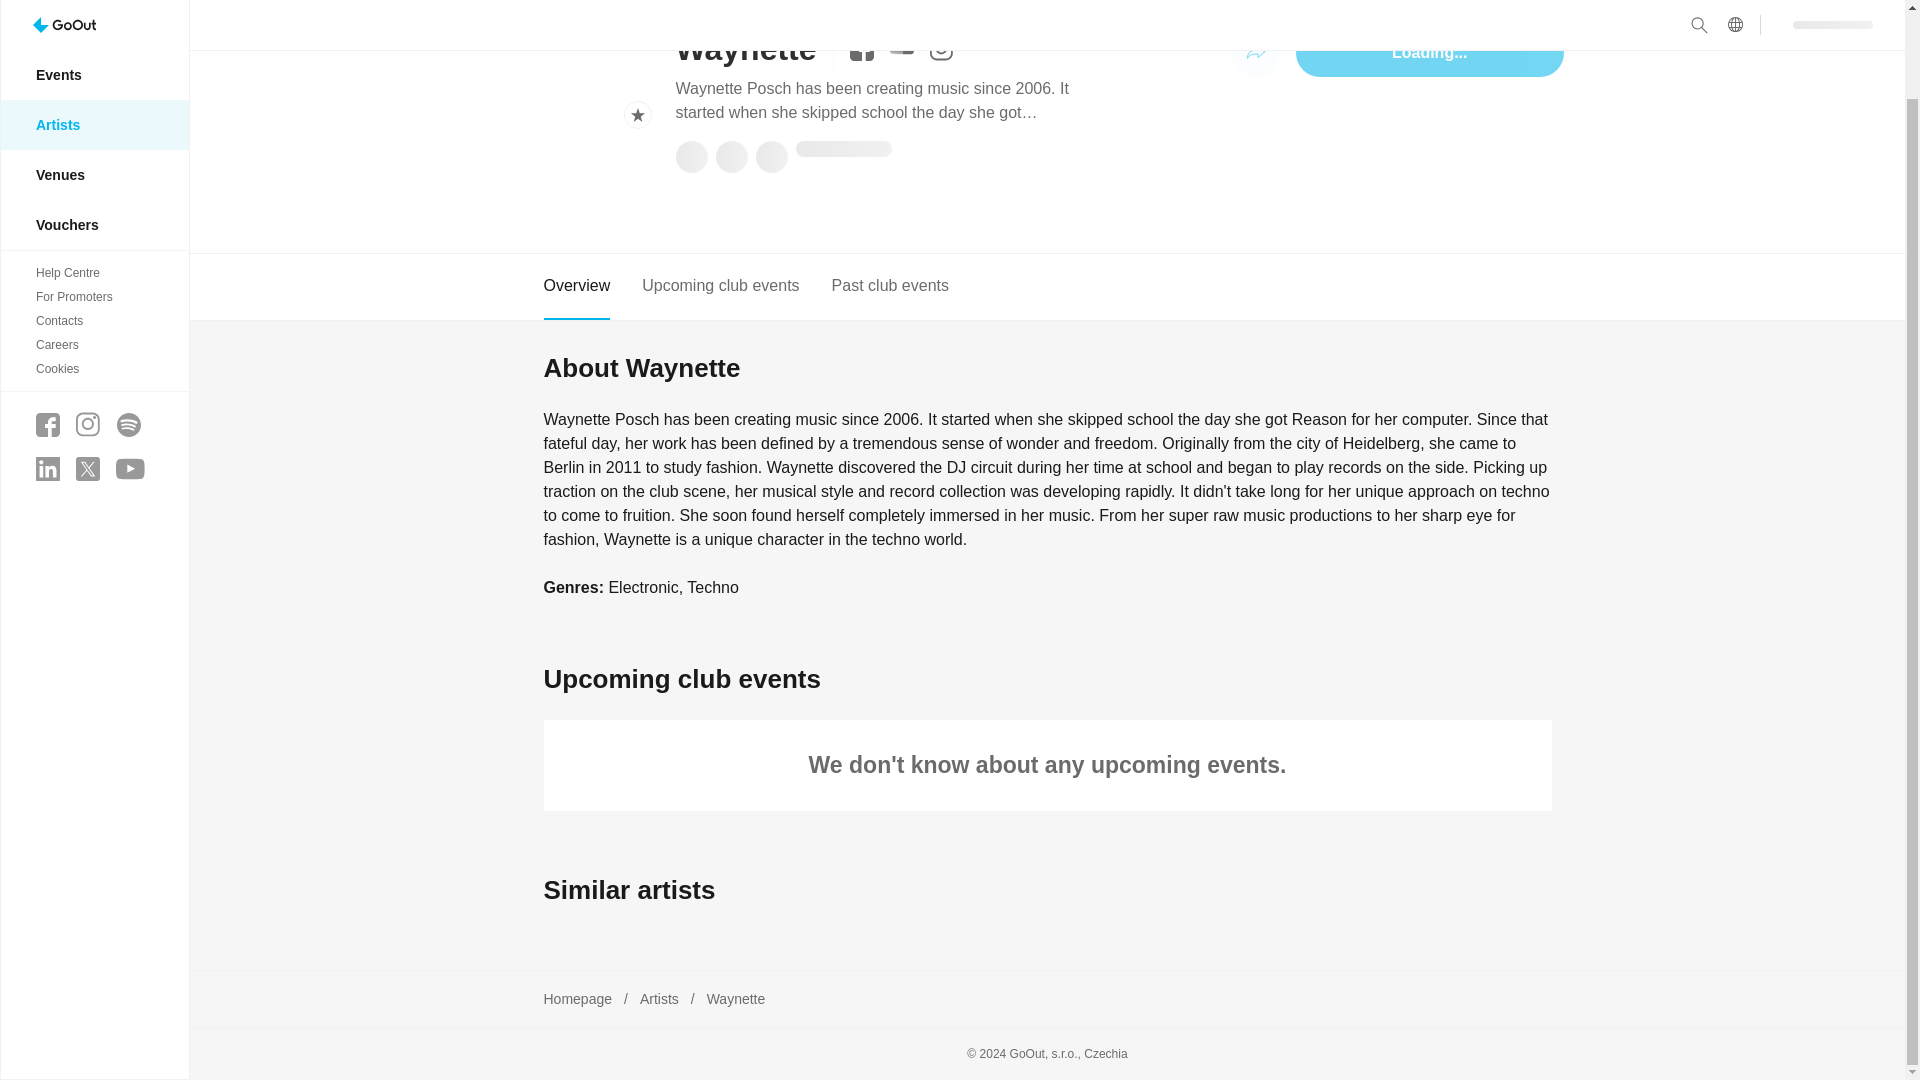 Image resolution: width=1920 pixels, height=1080 pixels. I want to click on Waynette, so click(736, 998).